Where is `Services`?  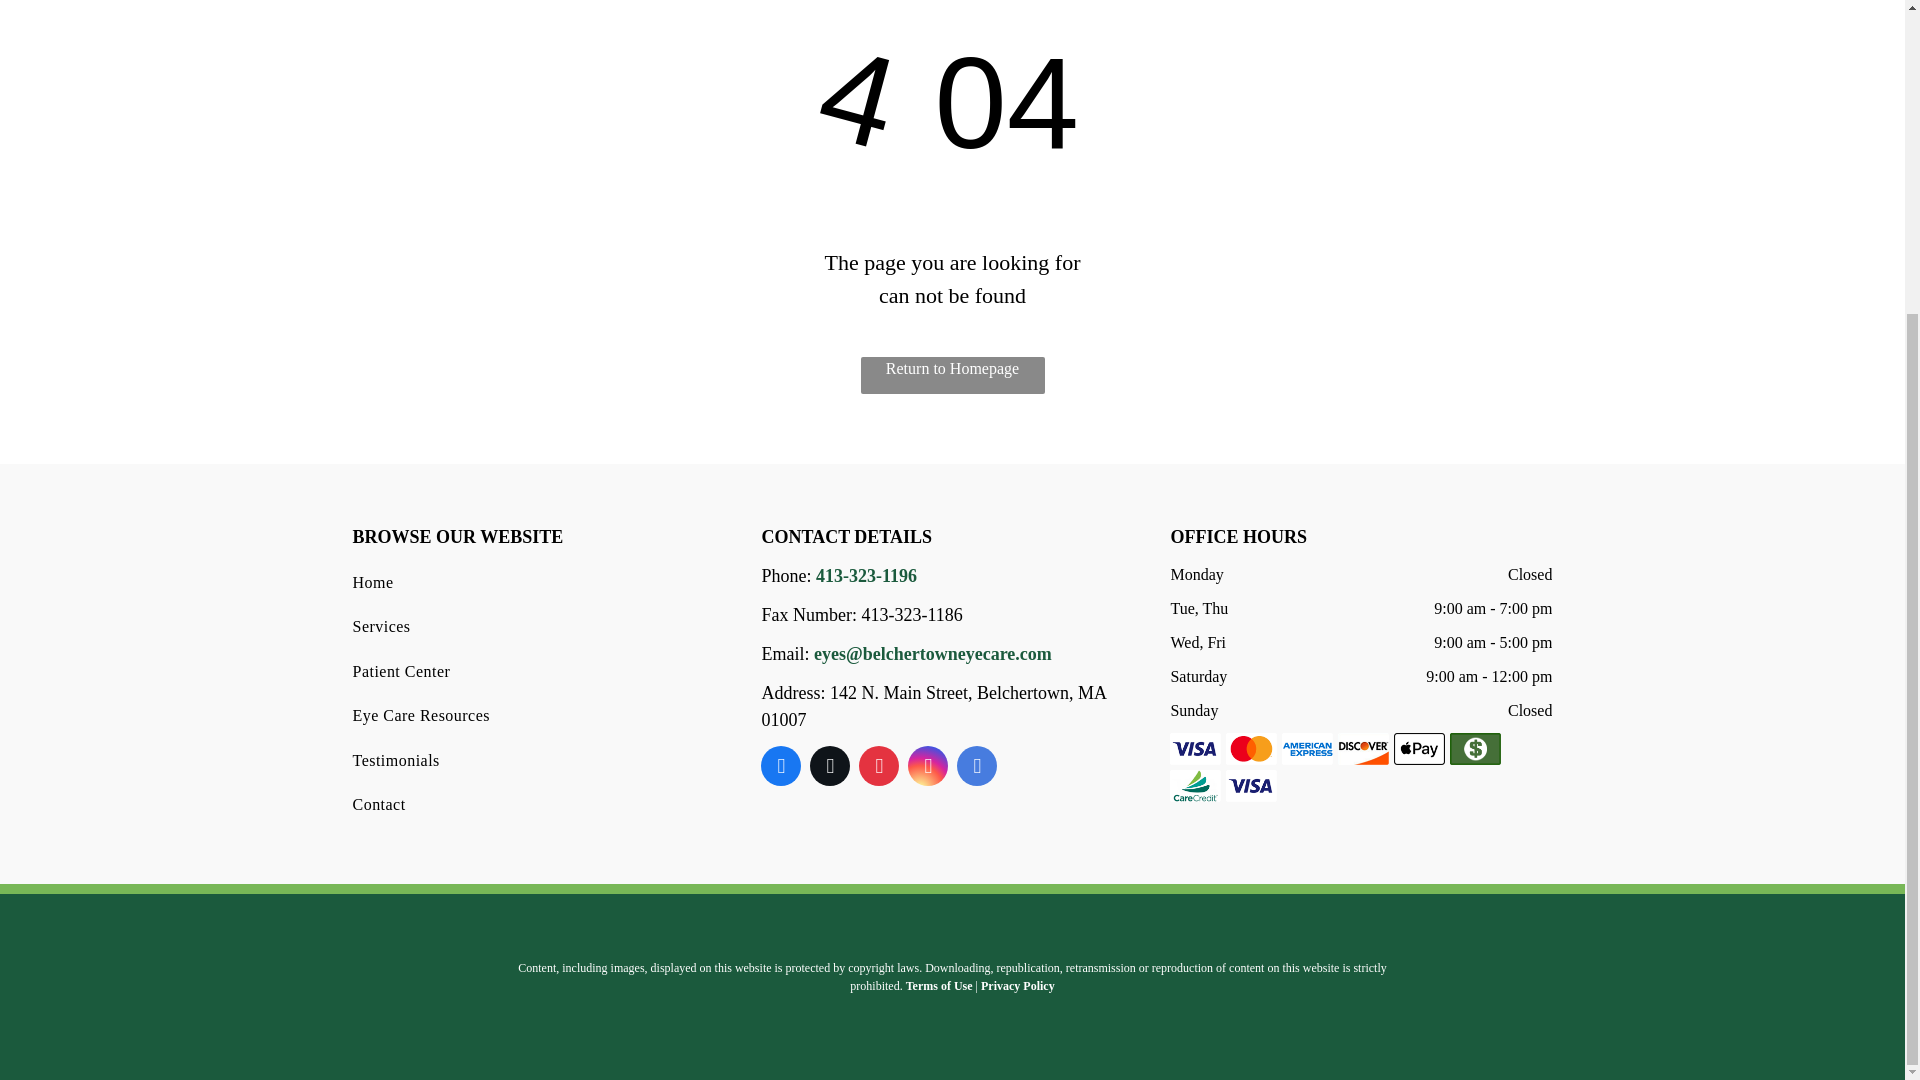
Services is located at coordinates (534, 626).